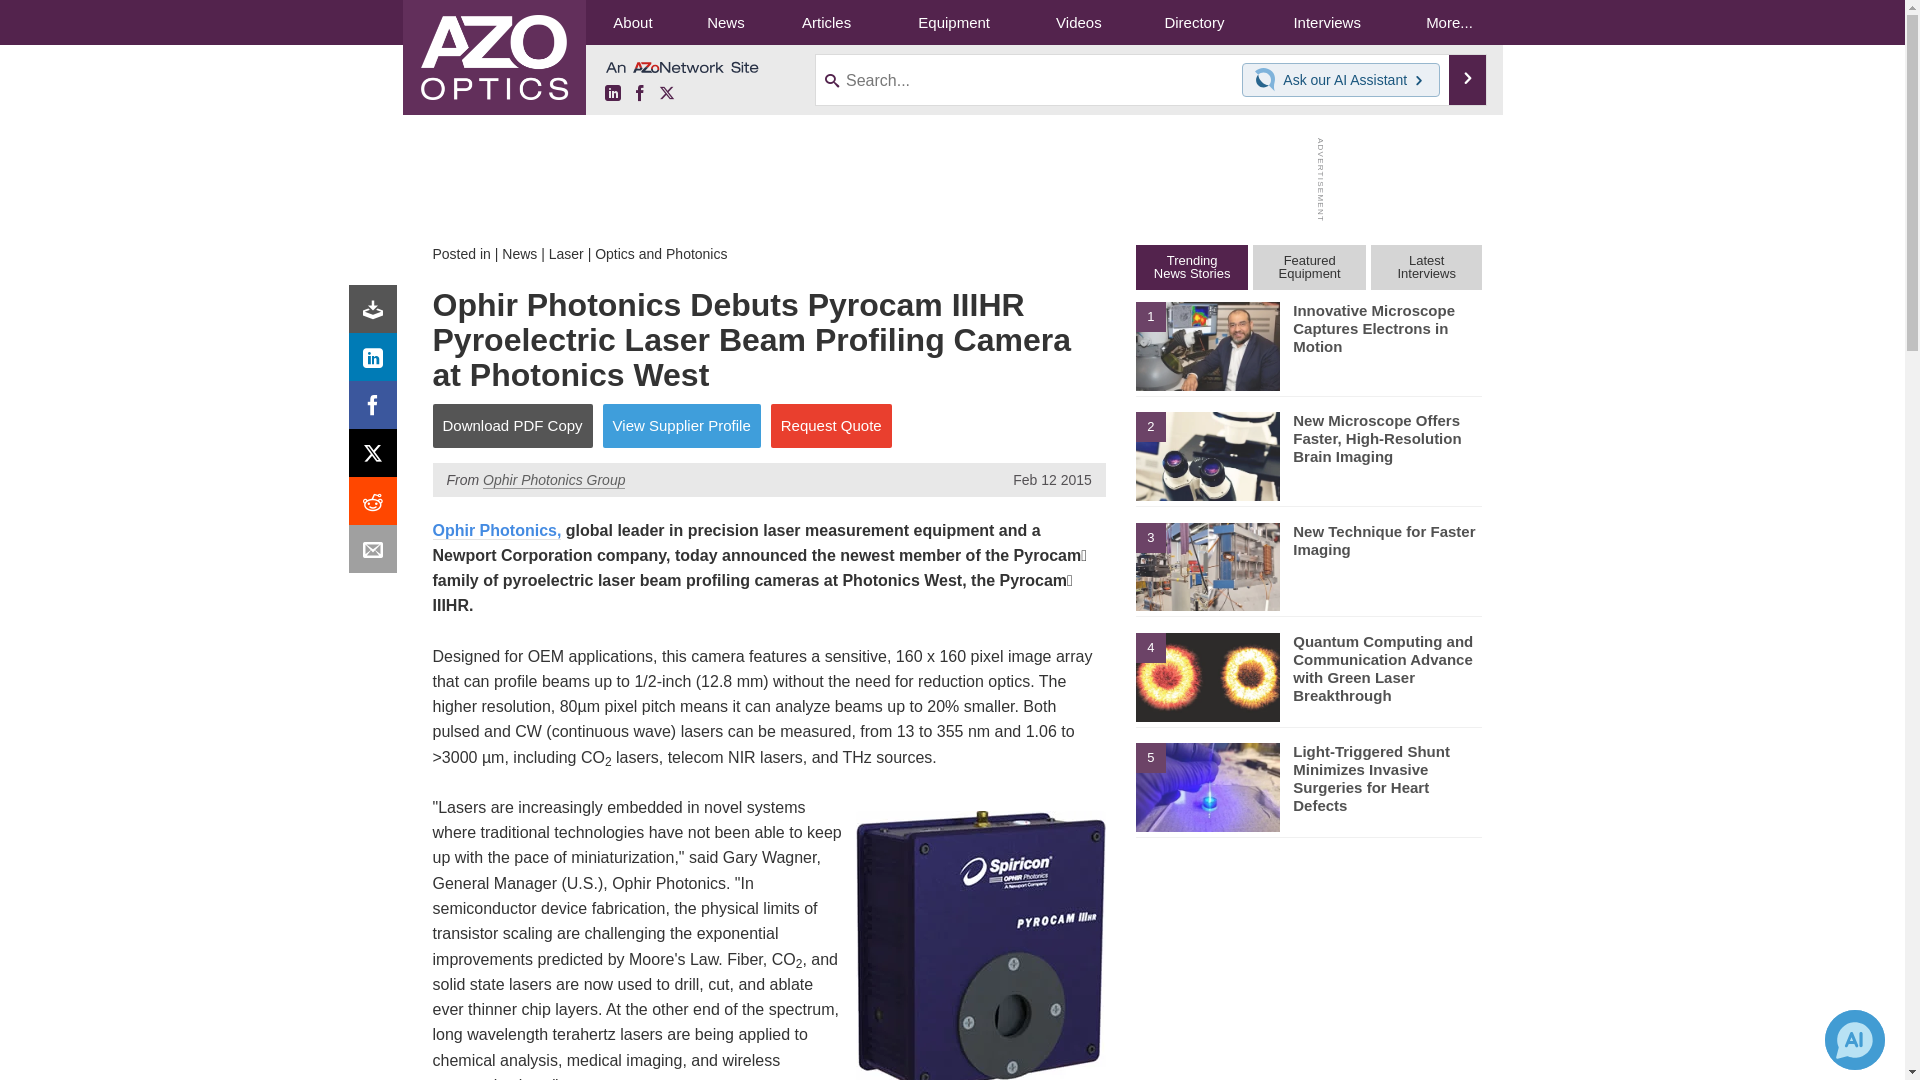 This screenshot has width=1920, height=1080. What do you see at coordinates (1268, 80) in the screenshot?
I see `Chat with our AI Assistant` at bounding box center [1268, 80].